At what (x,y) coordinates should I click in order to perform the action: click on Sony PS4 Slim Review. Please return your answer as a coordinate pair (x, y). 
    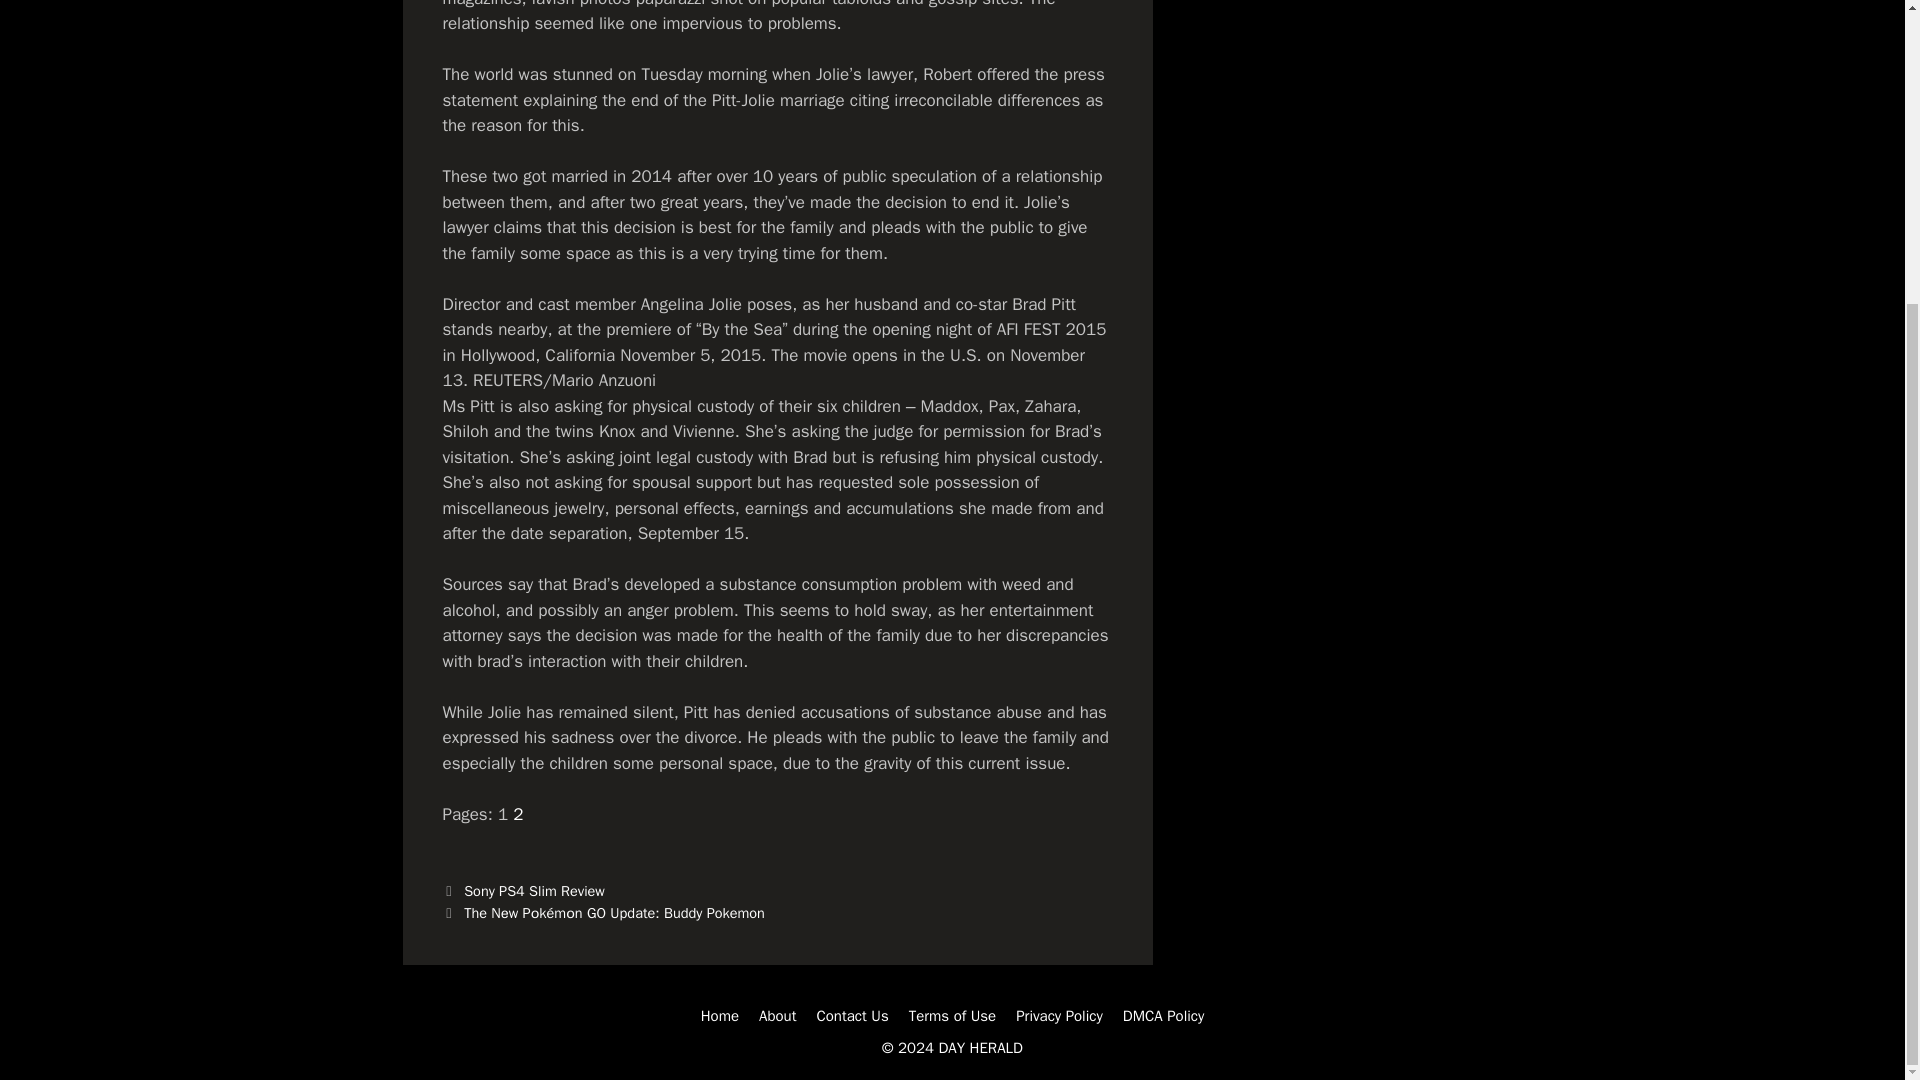
    Looking at the image, I should click on (534, 890).